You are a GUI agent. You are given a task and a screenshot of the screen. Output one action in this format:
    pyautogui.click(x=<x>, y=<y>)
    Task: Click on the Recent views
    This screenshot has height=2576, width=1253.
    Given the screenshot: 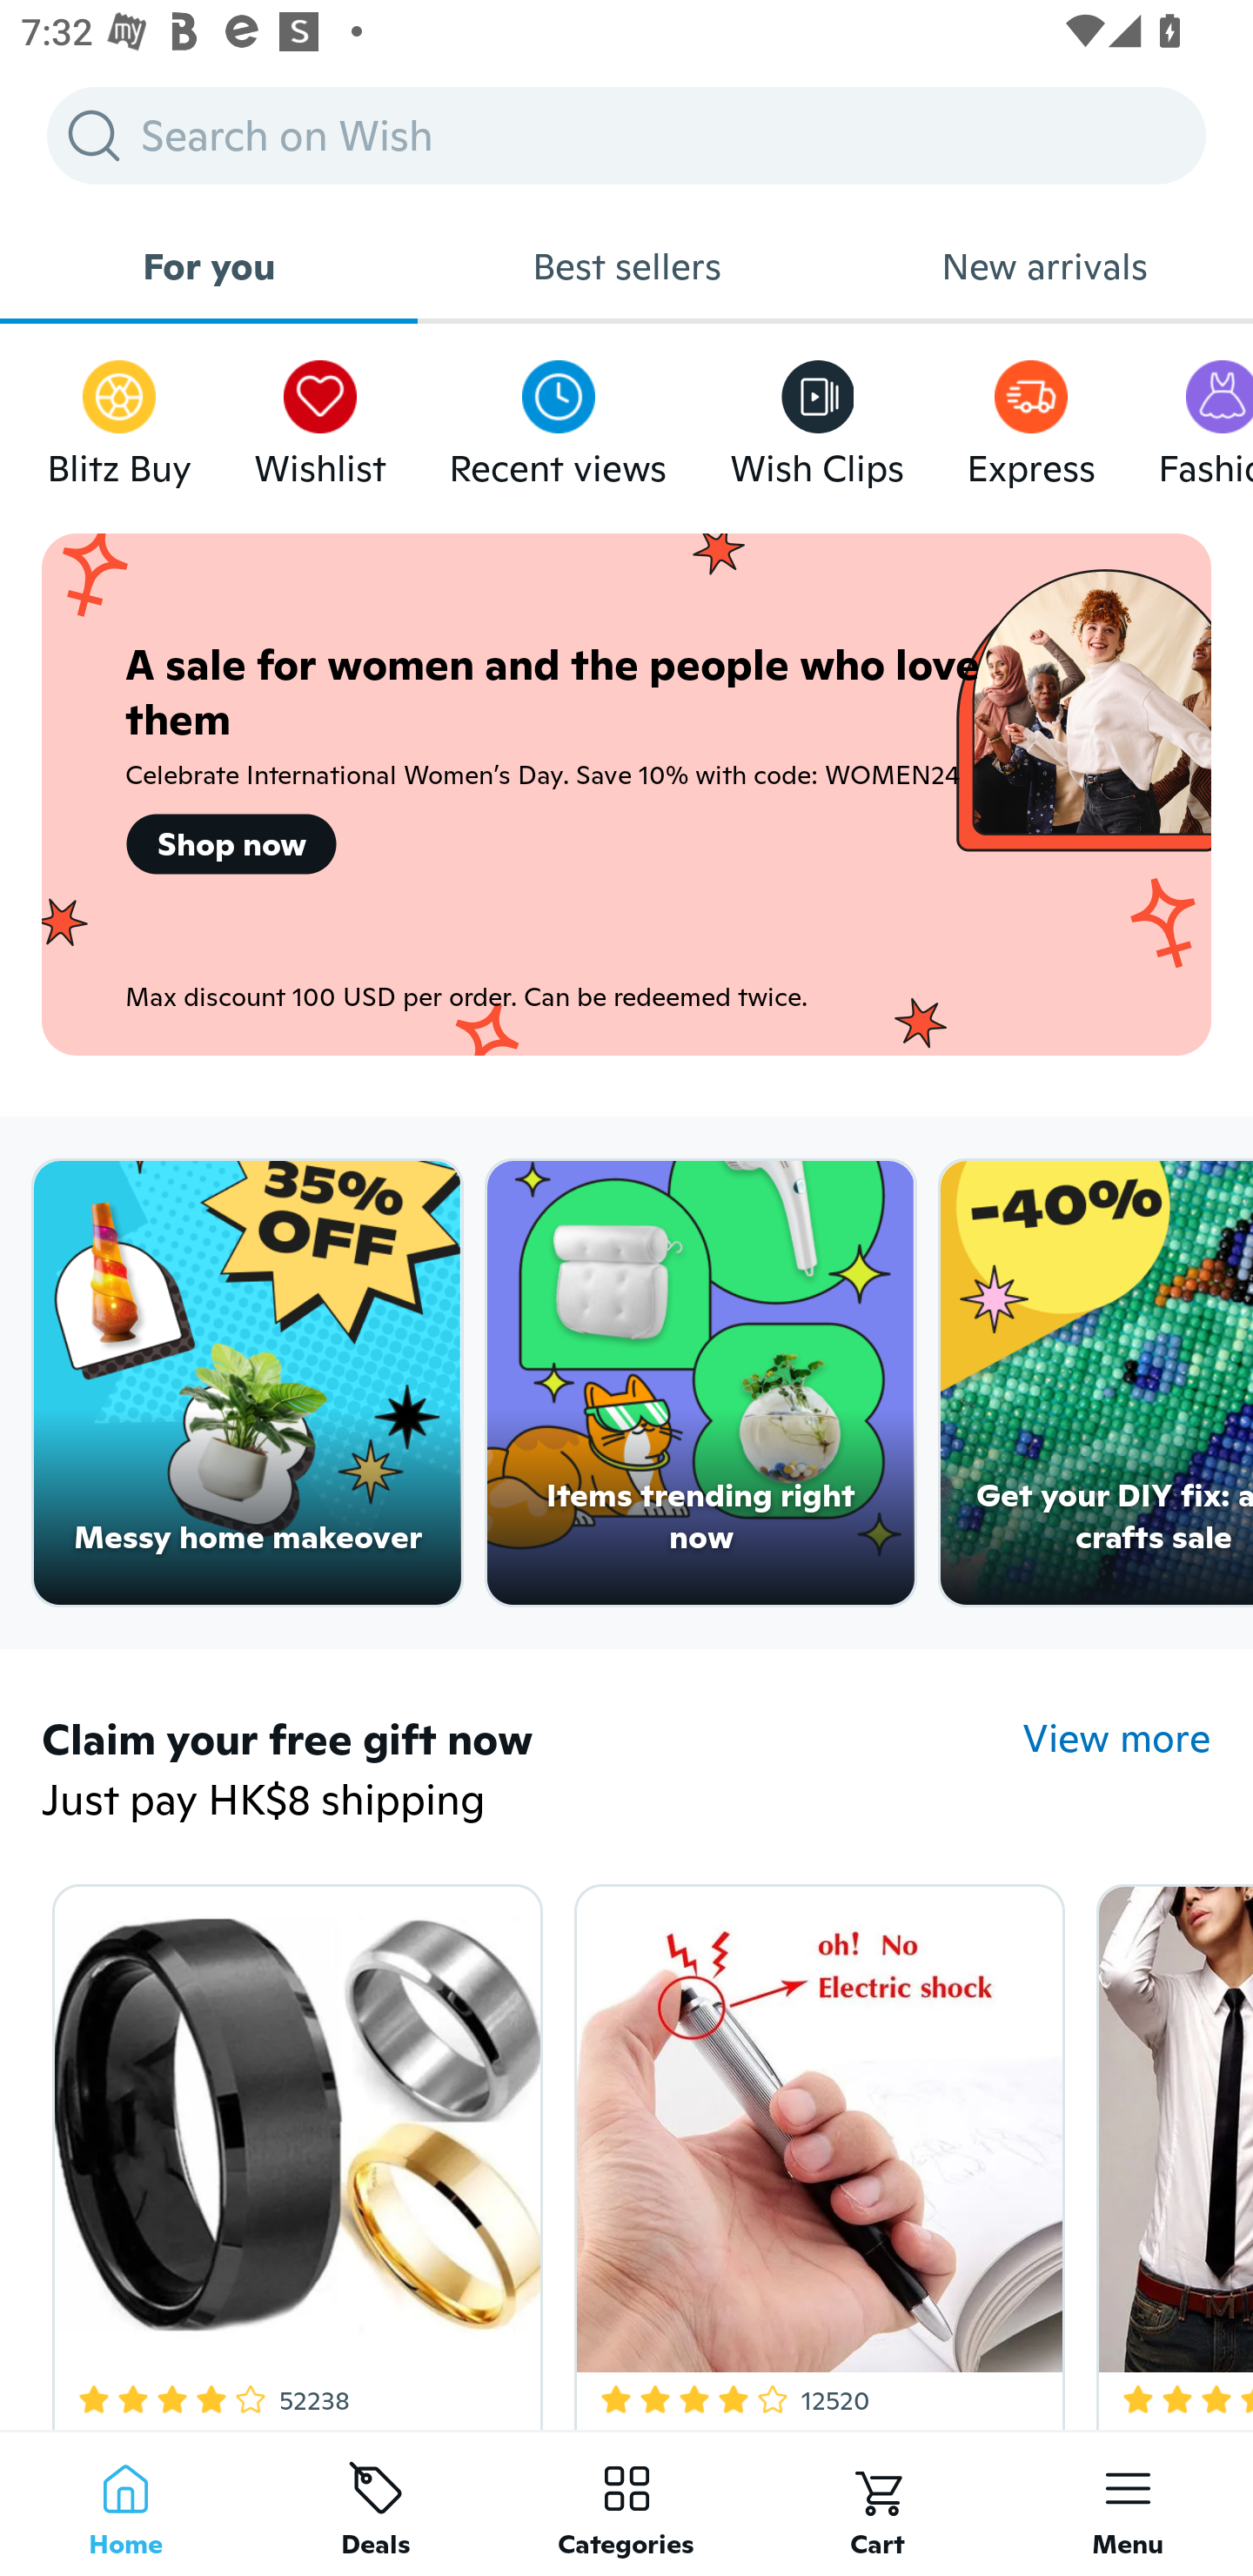 What is the action you would take?
    pyautogui.click(x=558, y=416)
    